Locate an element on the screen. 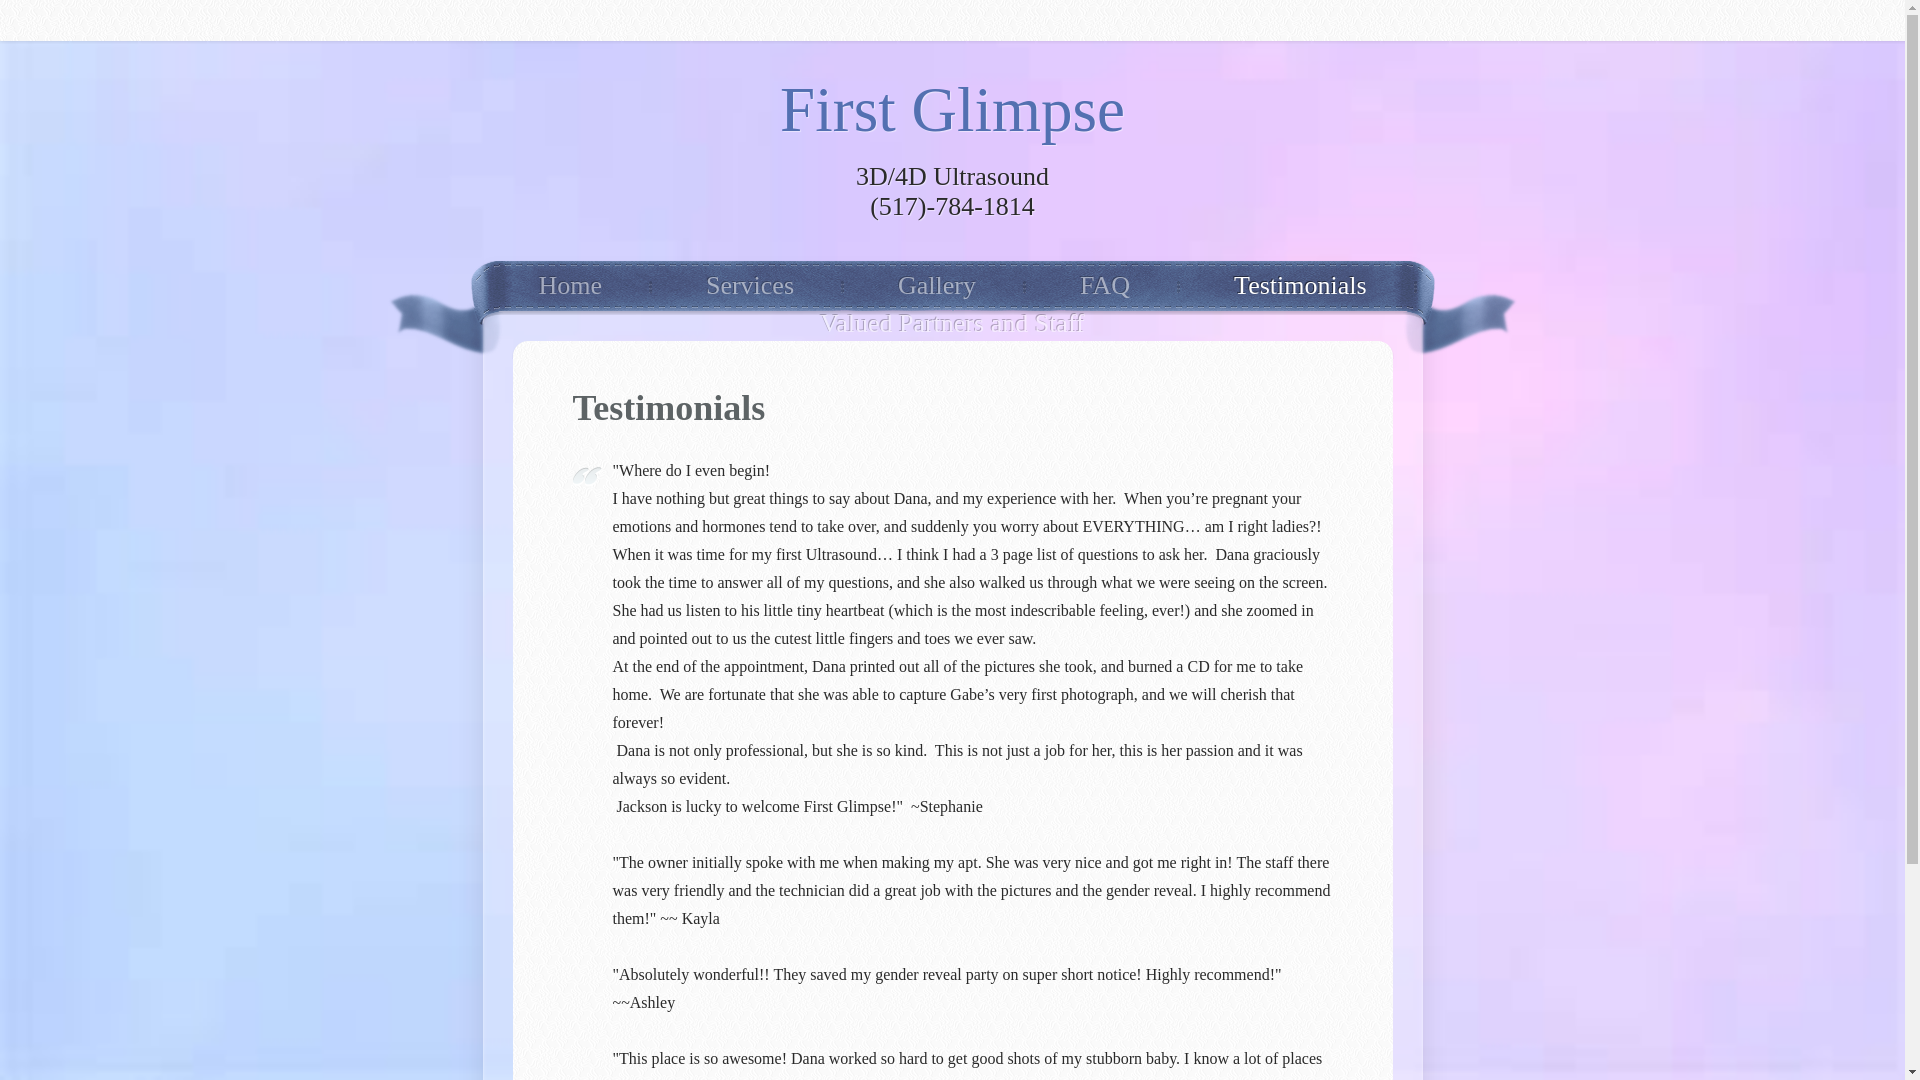  Services is located at coordinates (750, 290).